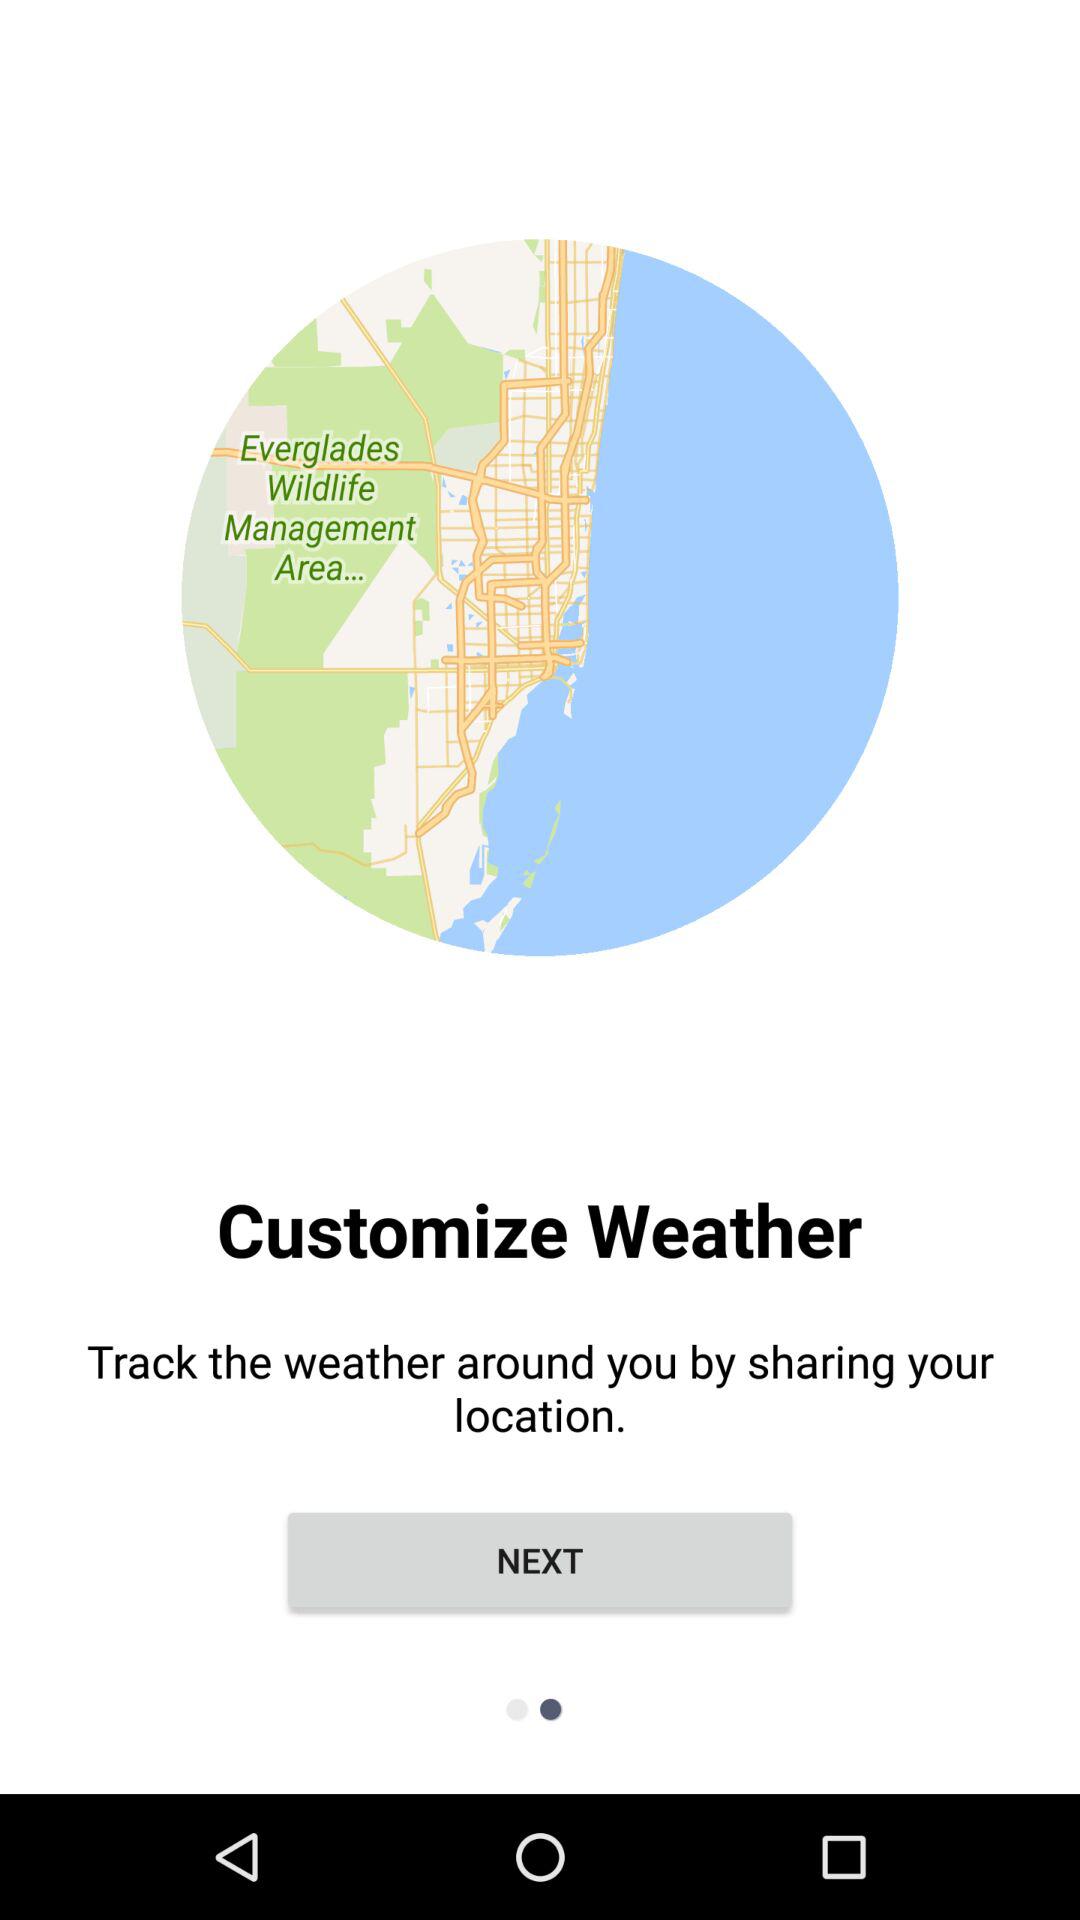  Describe the element at coordinates (540, 1560) in the screenshot. I see `open icon below the track the weather` at that location.